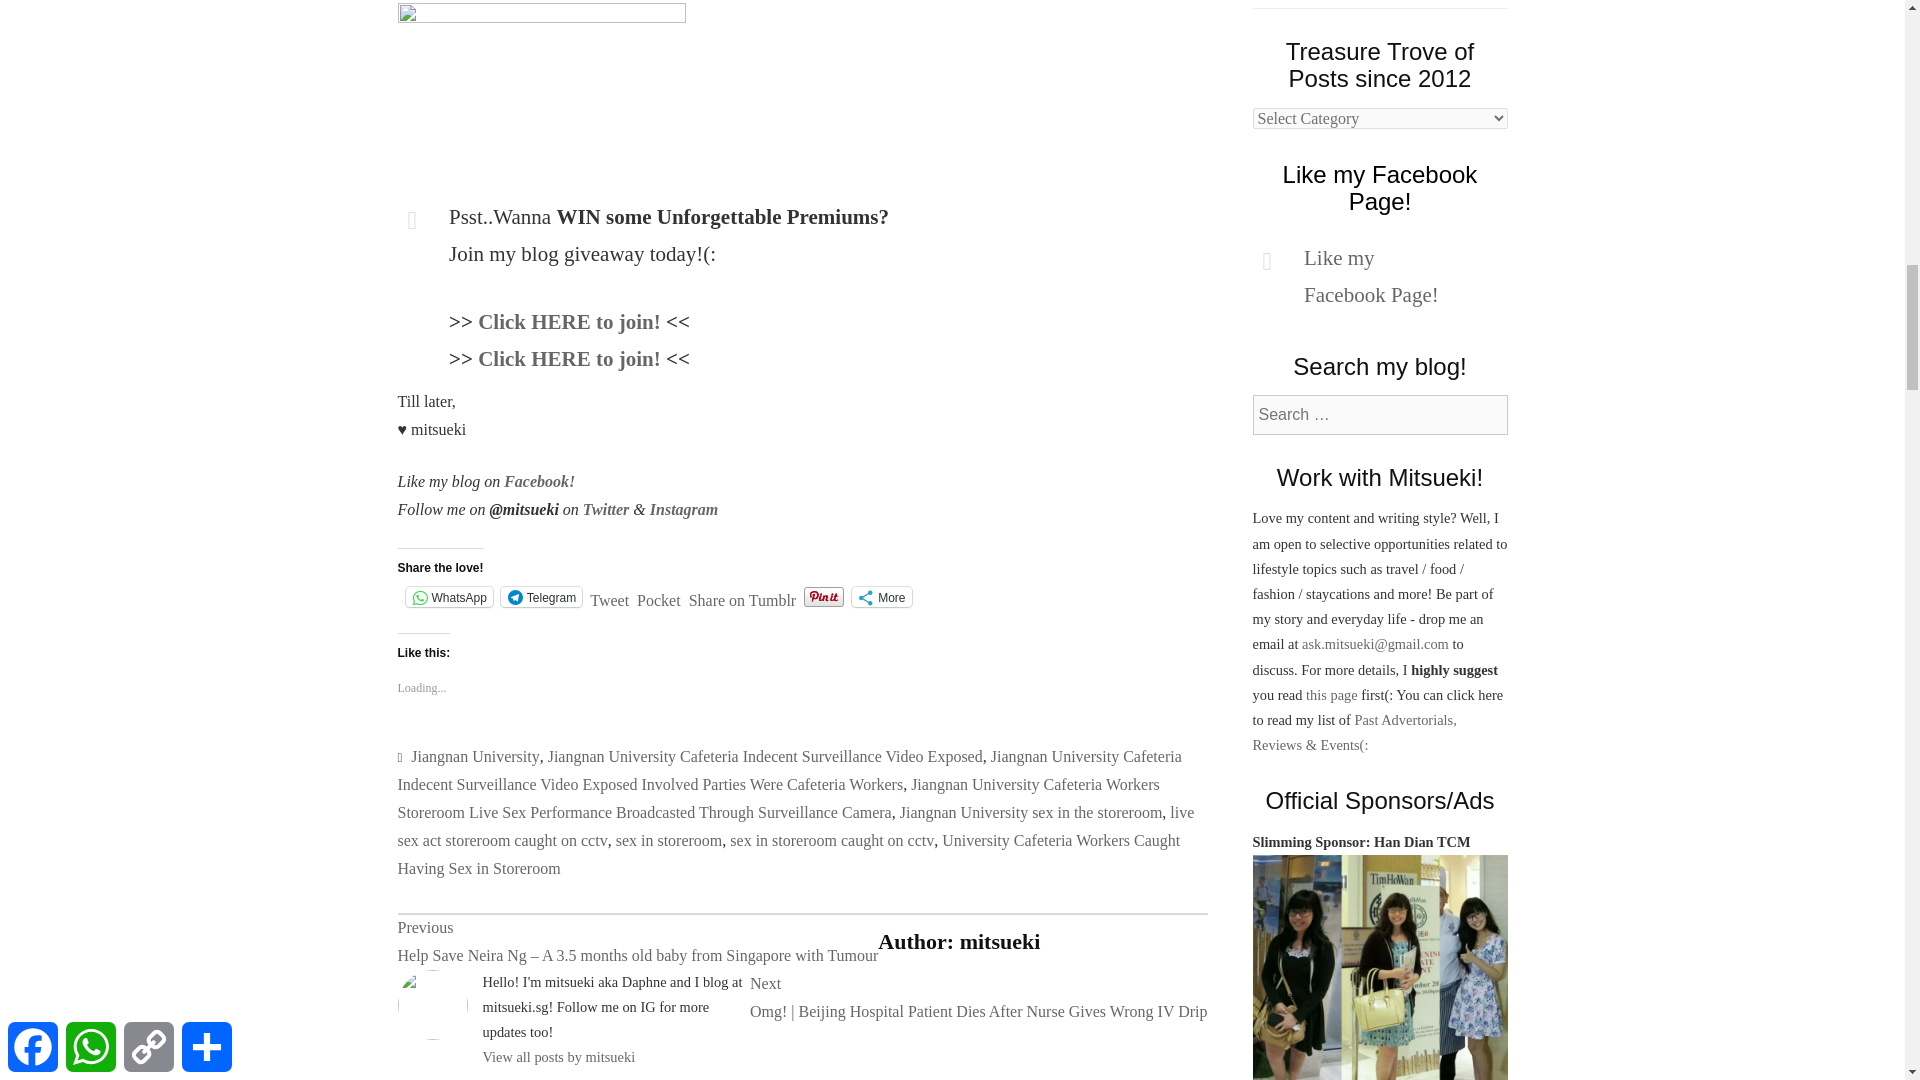 The height and width of the screenshot is (1080, 1920). I want to click on Twitter, so click(606, 510).